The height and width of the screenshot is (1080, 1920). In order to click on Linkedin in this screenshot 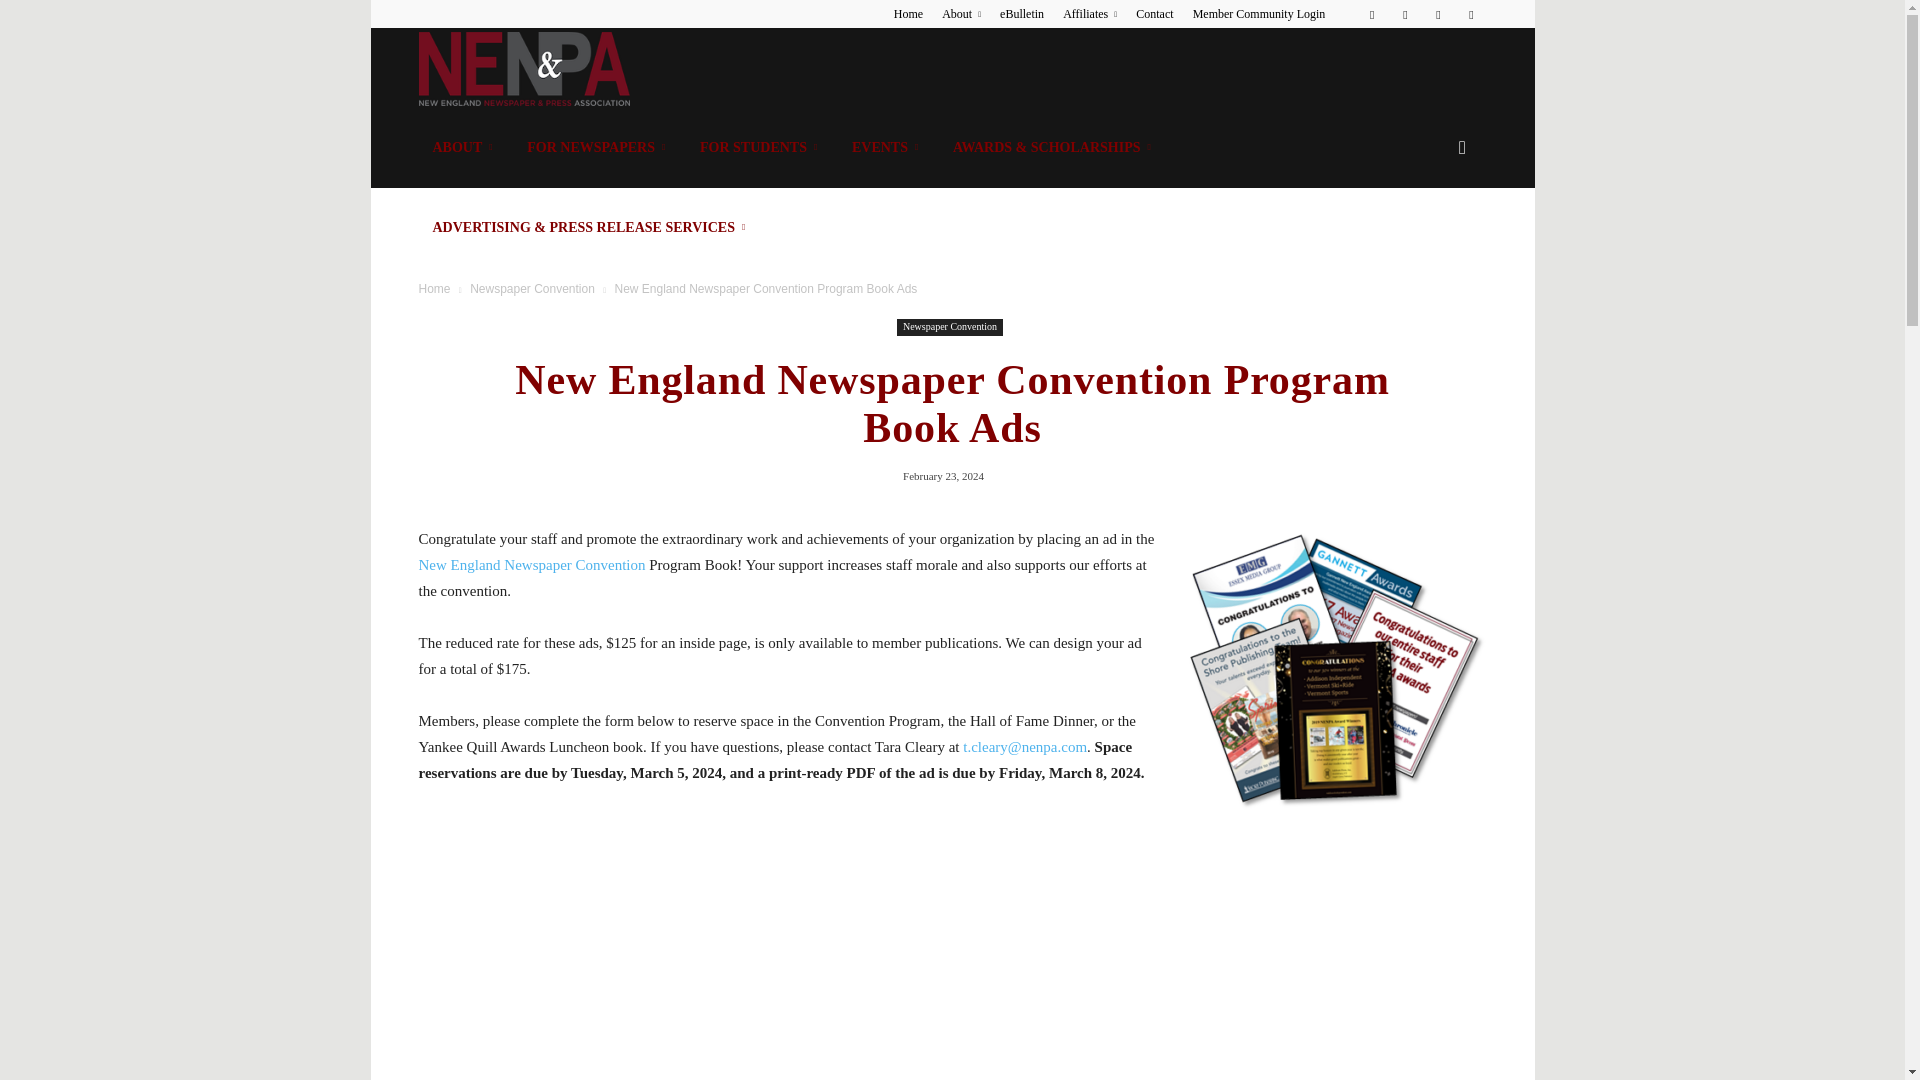, I will do `click(1405, 14)`.